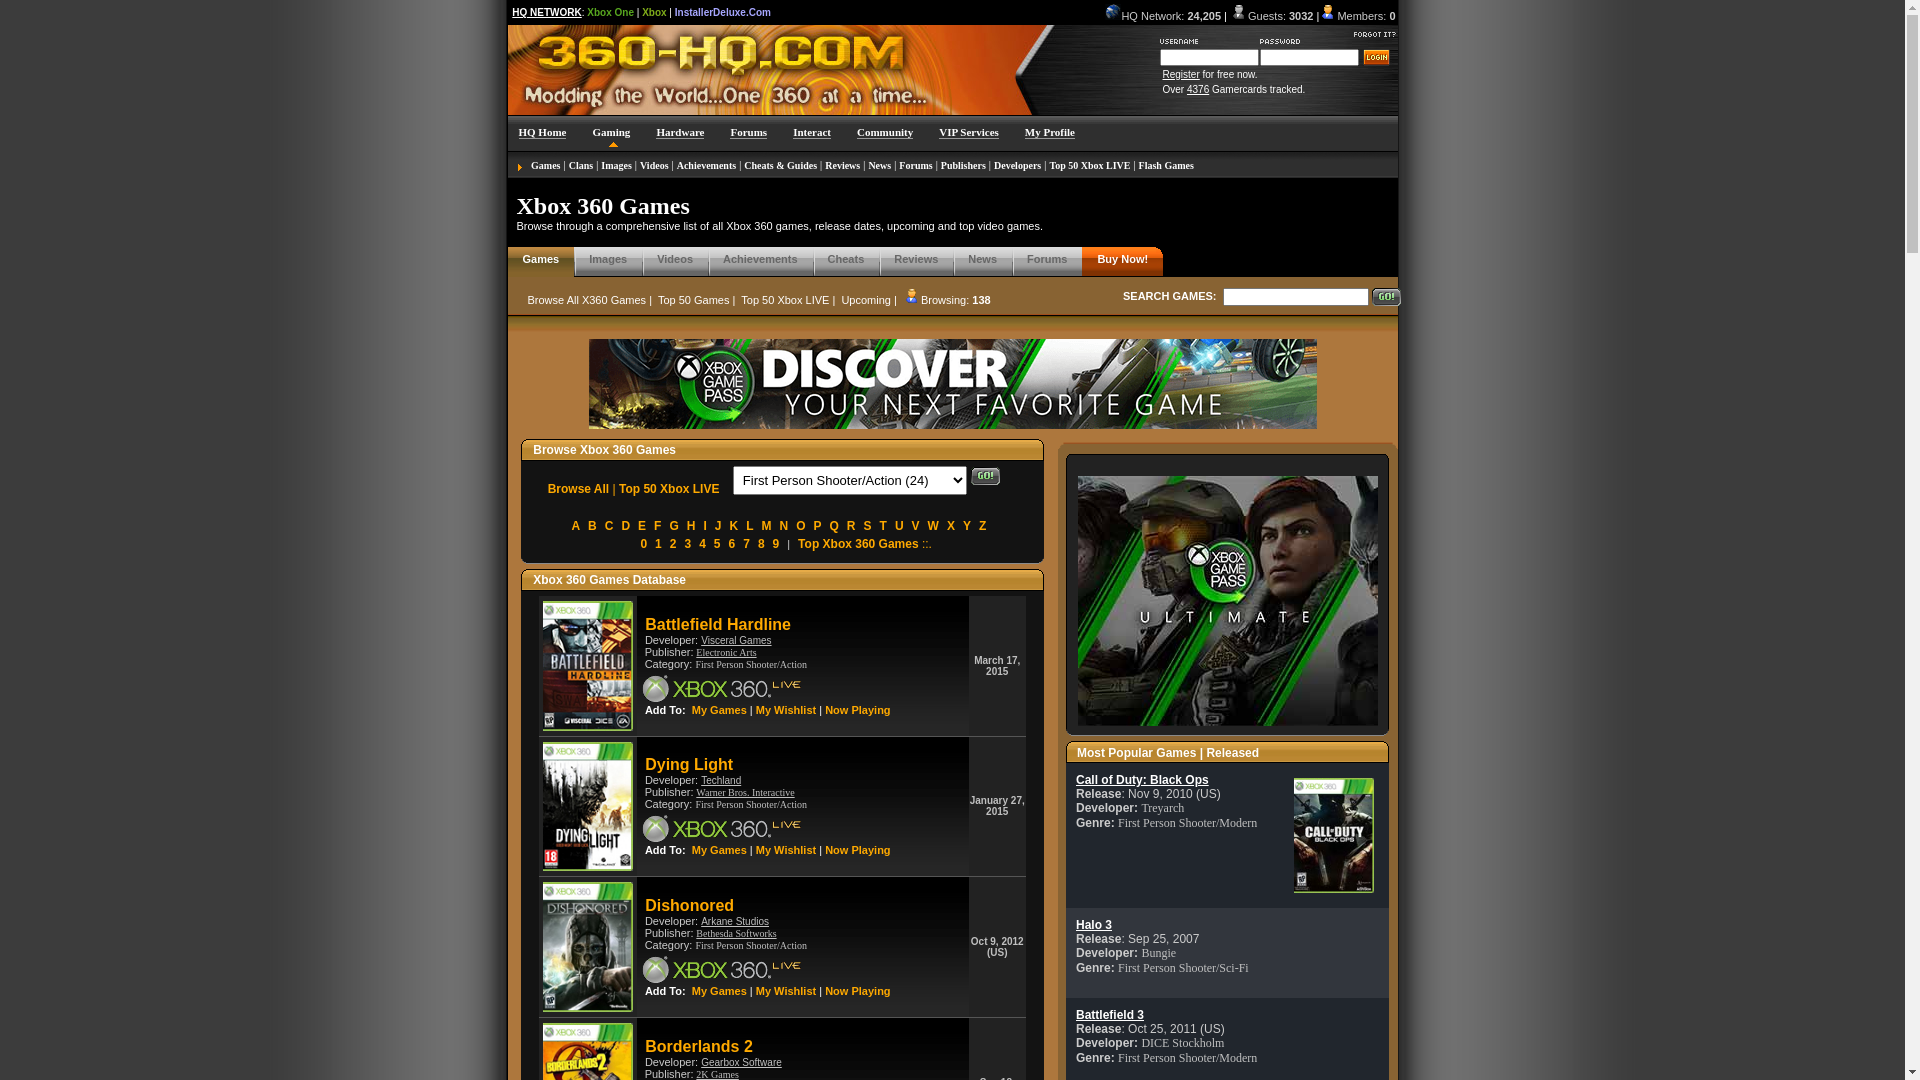 Image resolution: width=1920 pixels, height=1080 pixels. What do you see at coordinates (723, 12) in the screenshot?
I see `InstallerDeluxe.Com` at bounding box center [723, 12].